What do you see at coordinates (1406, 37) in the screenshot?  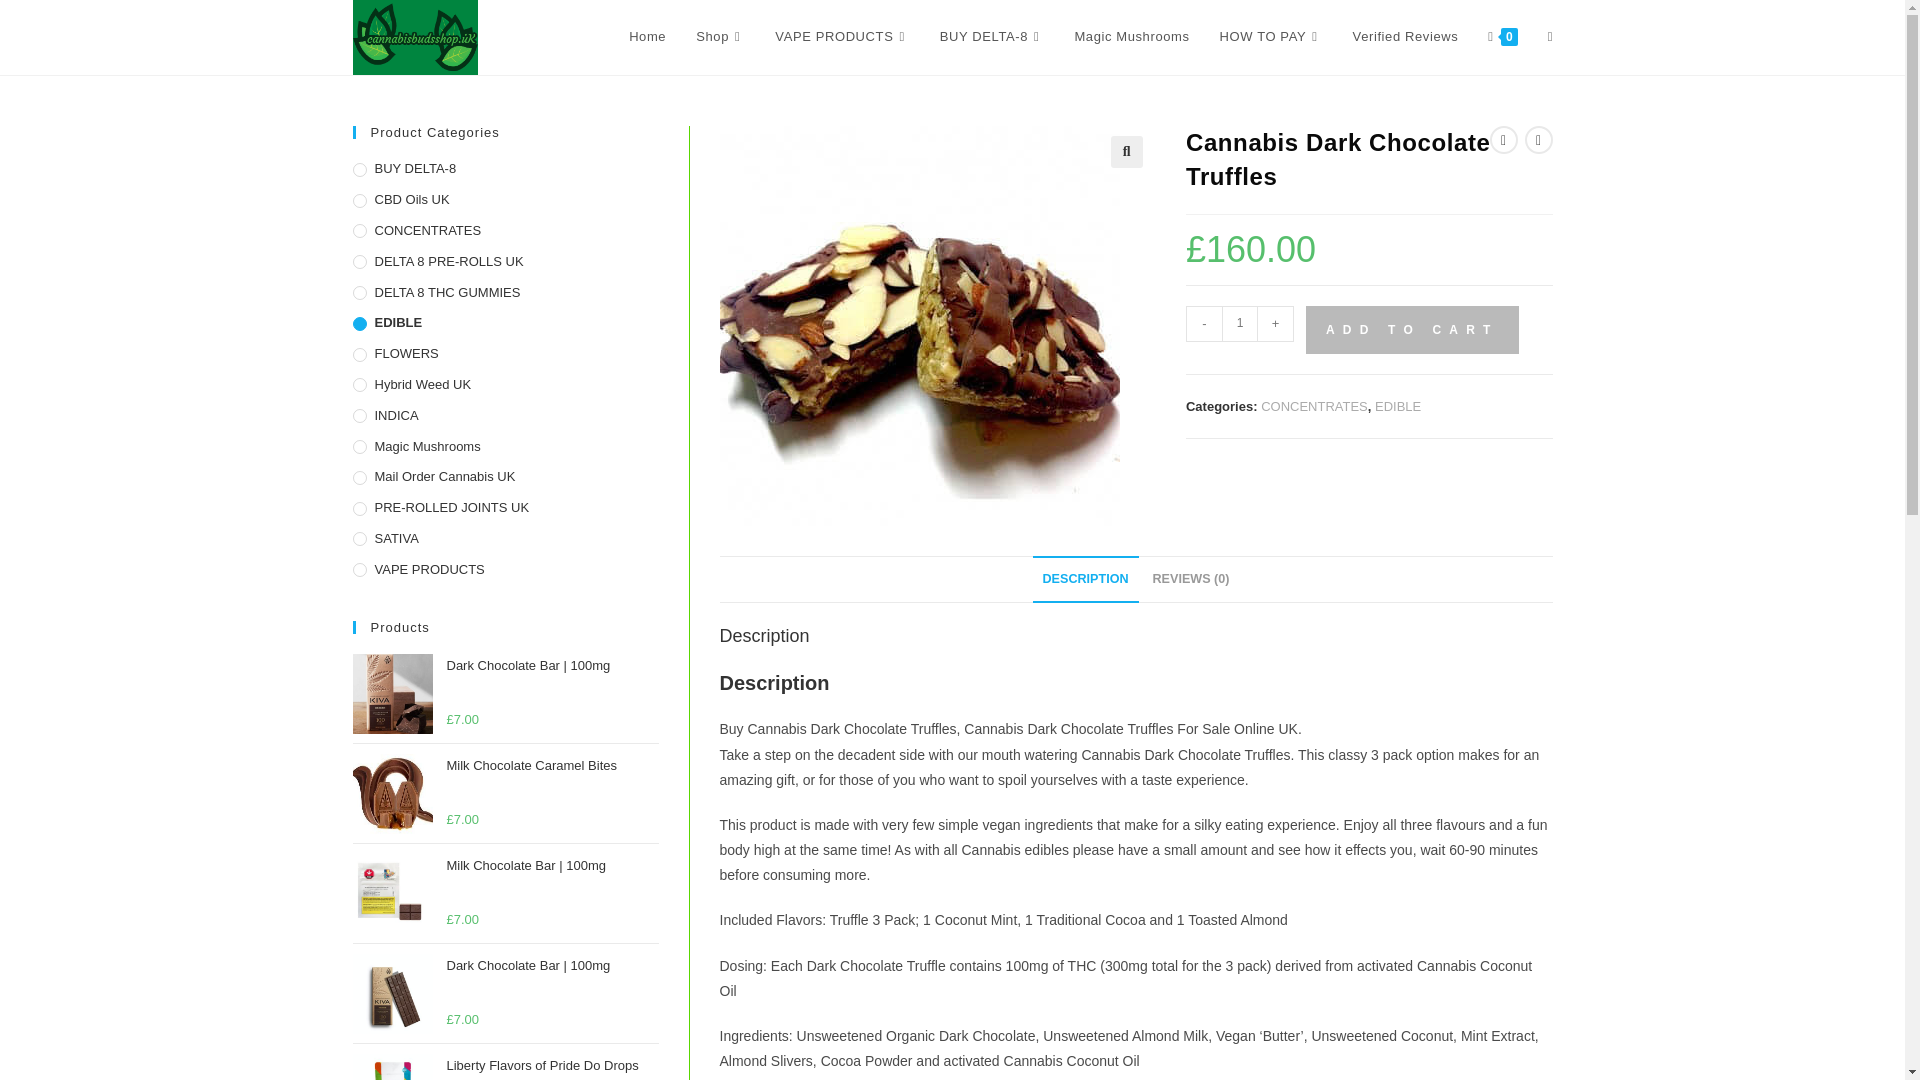 I see `Verified Reviews` at bounding box center [1406, 37].